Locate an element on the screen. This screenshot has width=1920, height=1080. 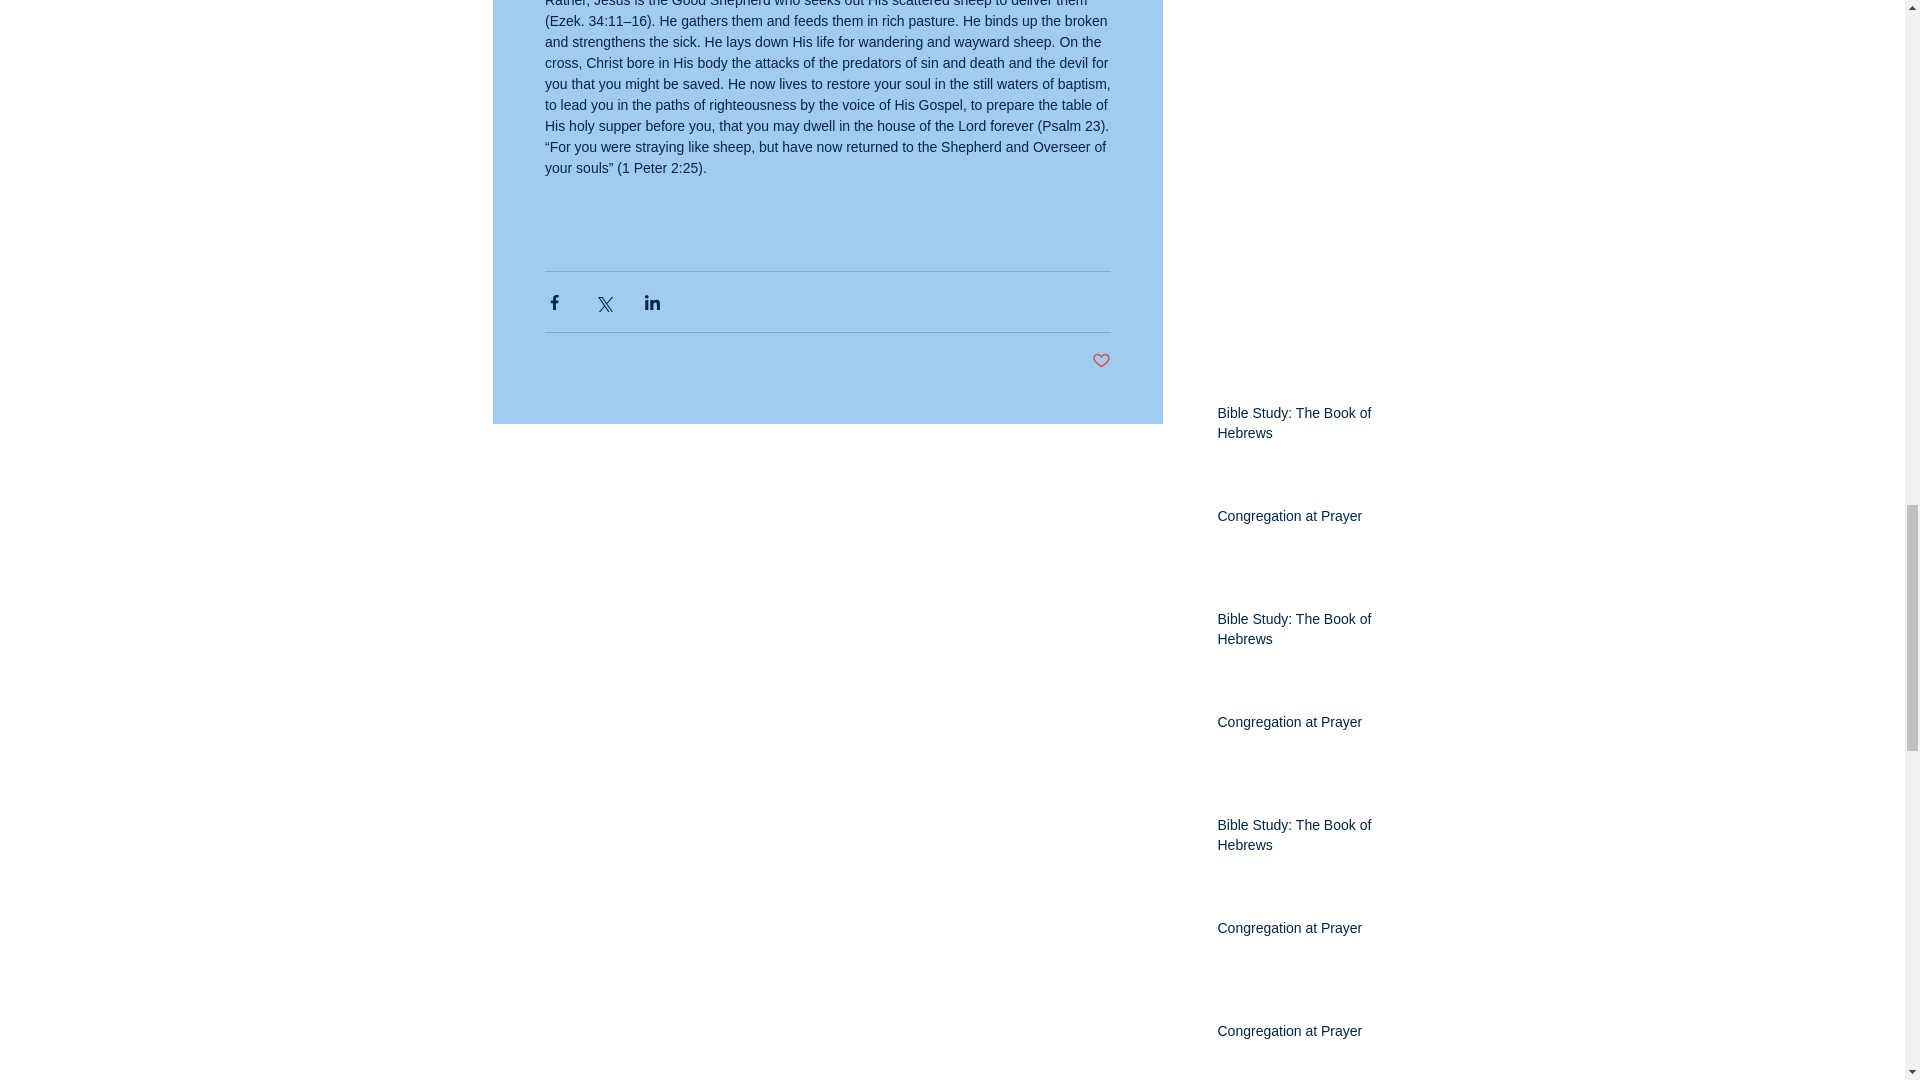
Congregation at Prayer is located at coordinates (1308, 520).